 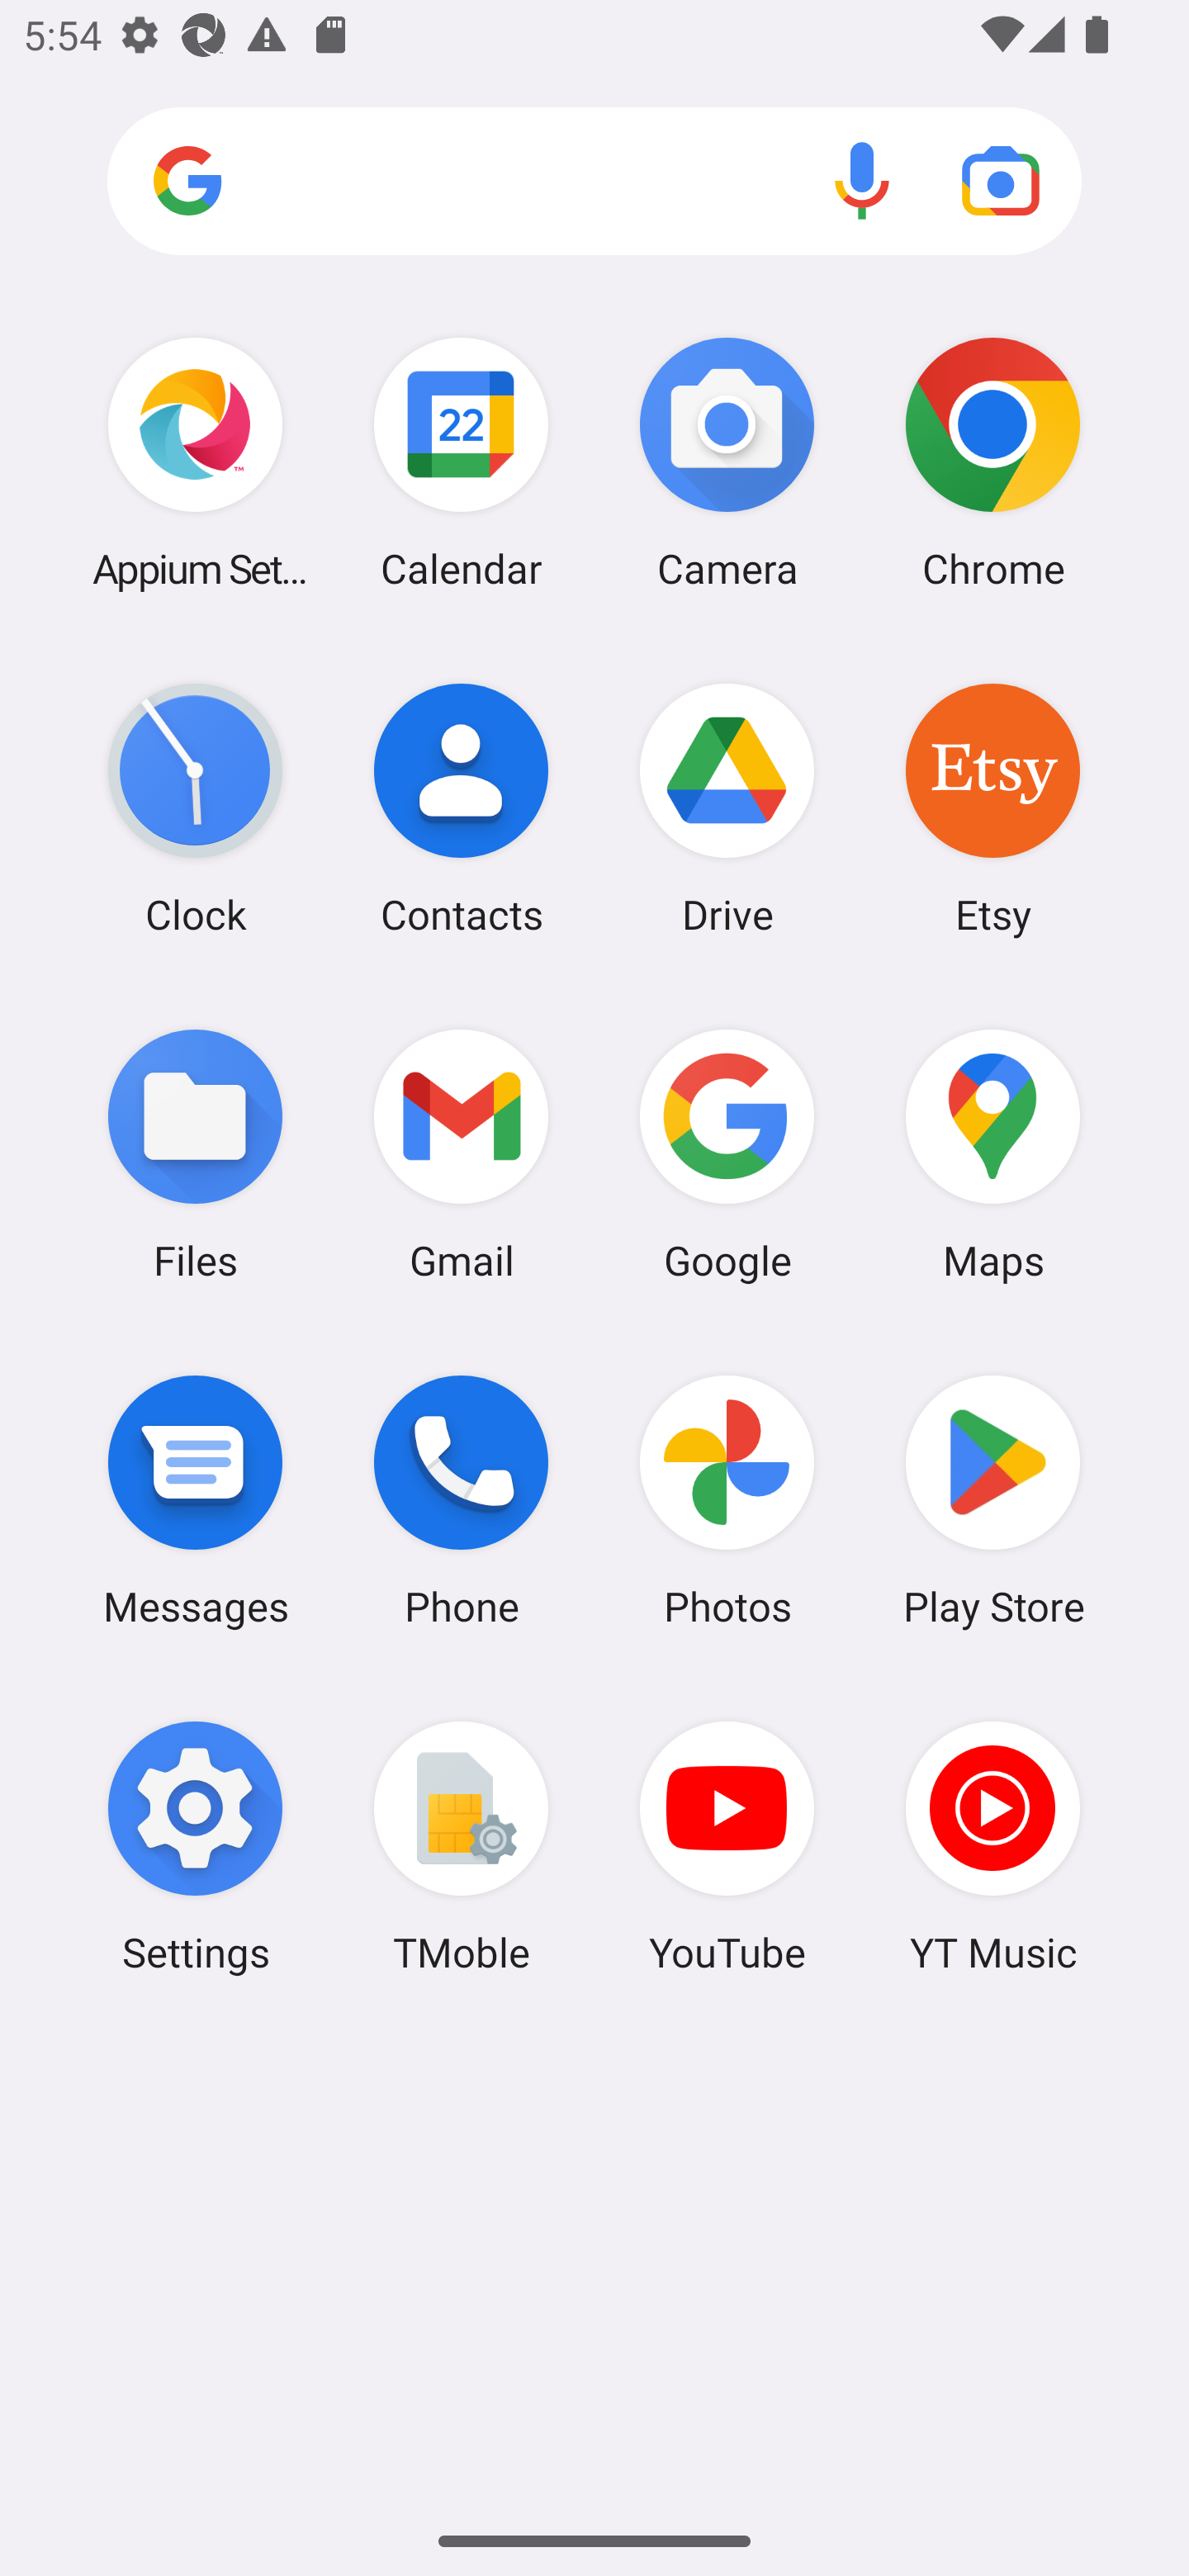 I want to click on Camera, so click(x=727, y=462).